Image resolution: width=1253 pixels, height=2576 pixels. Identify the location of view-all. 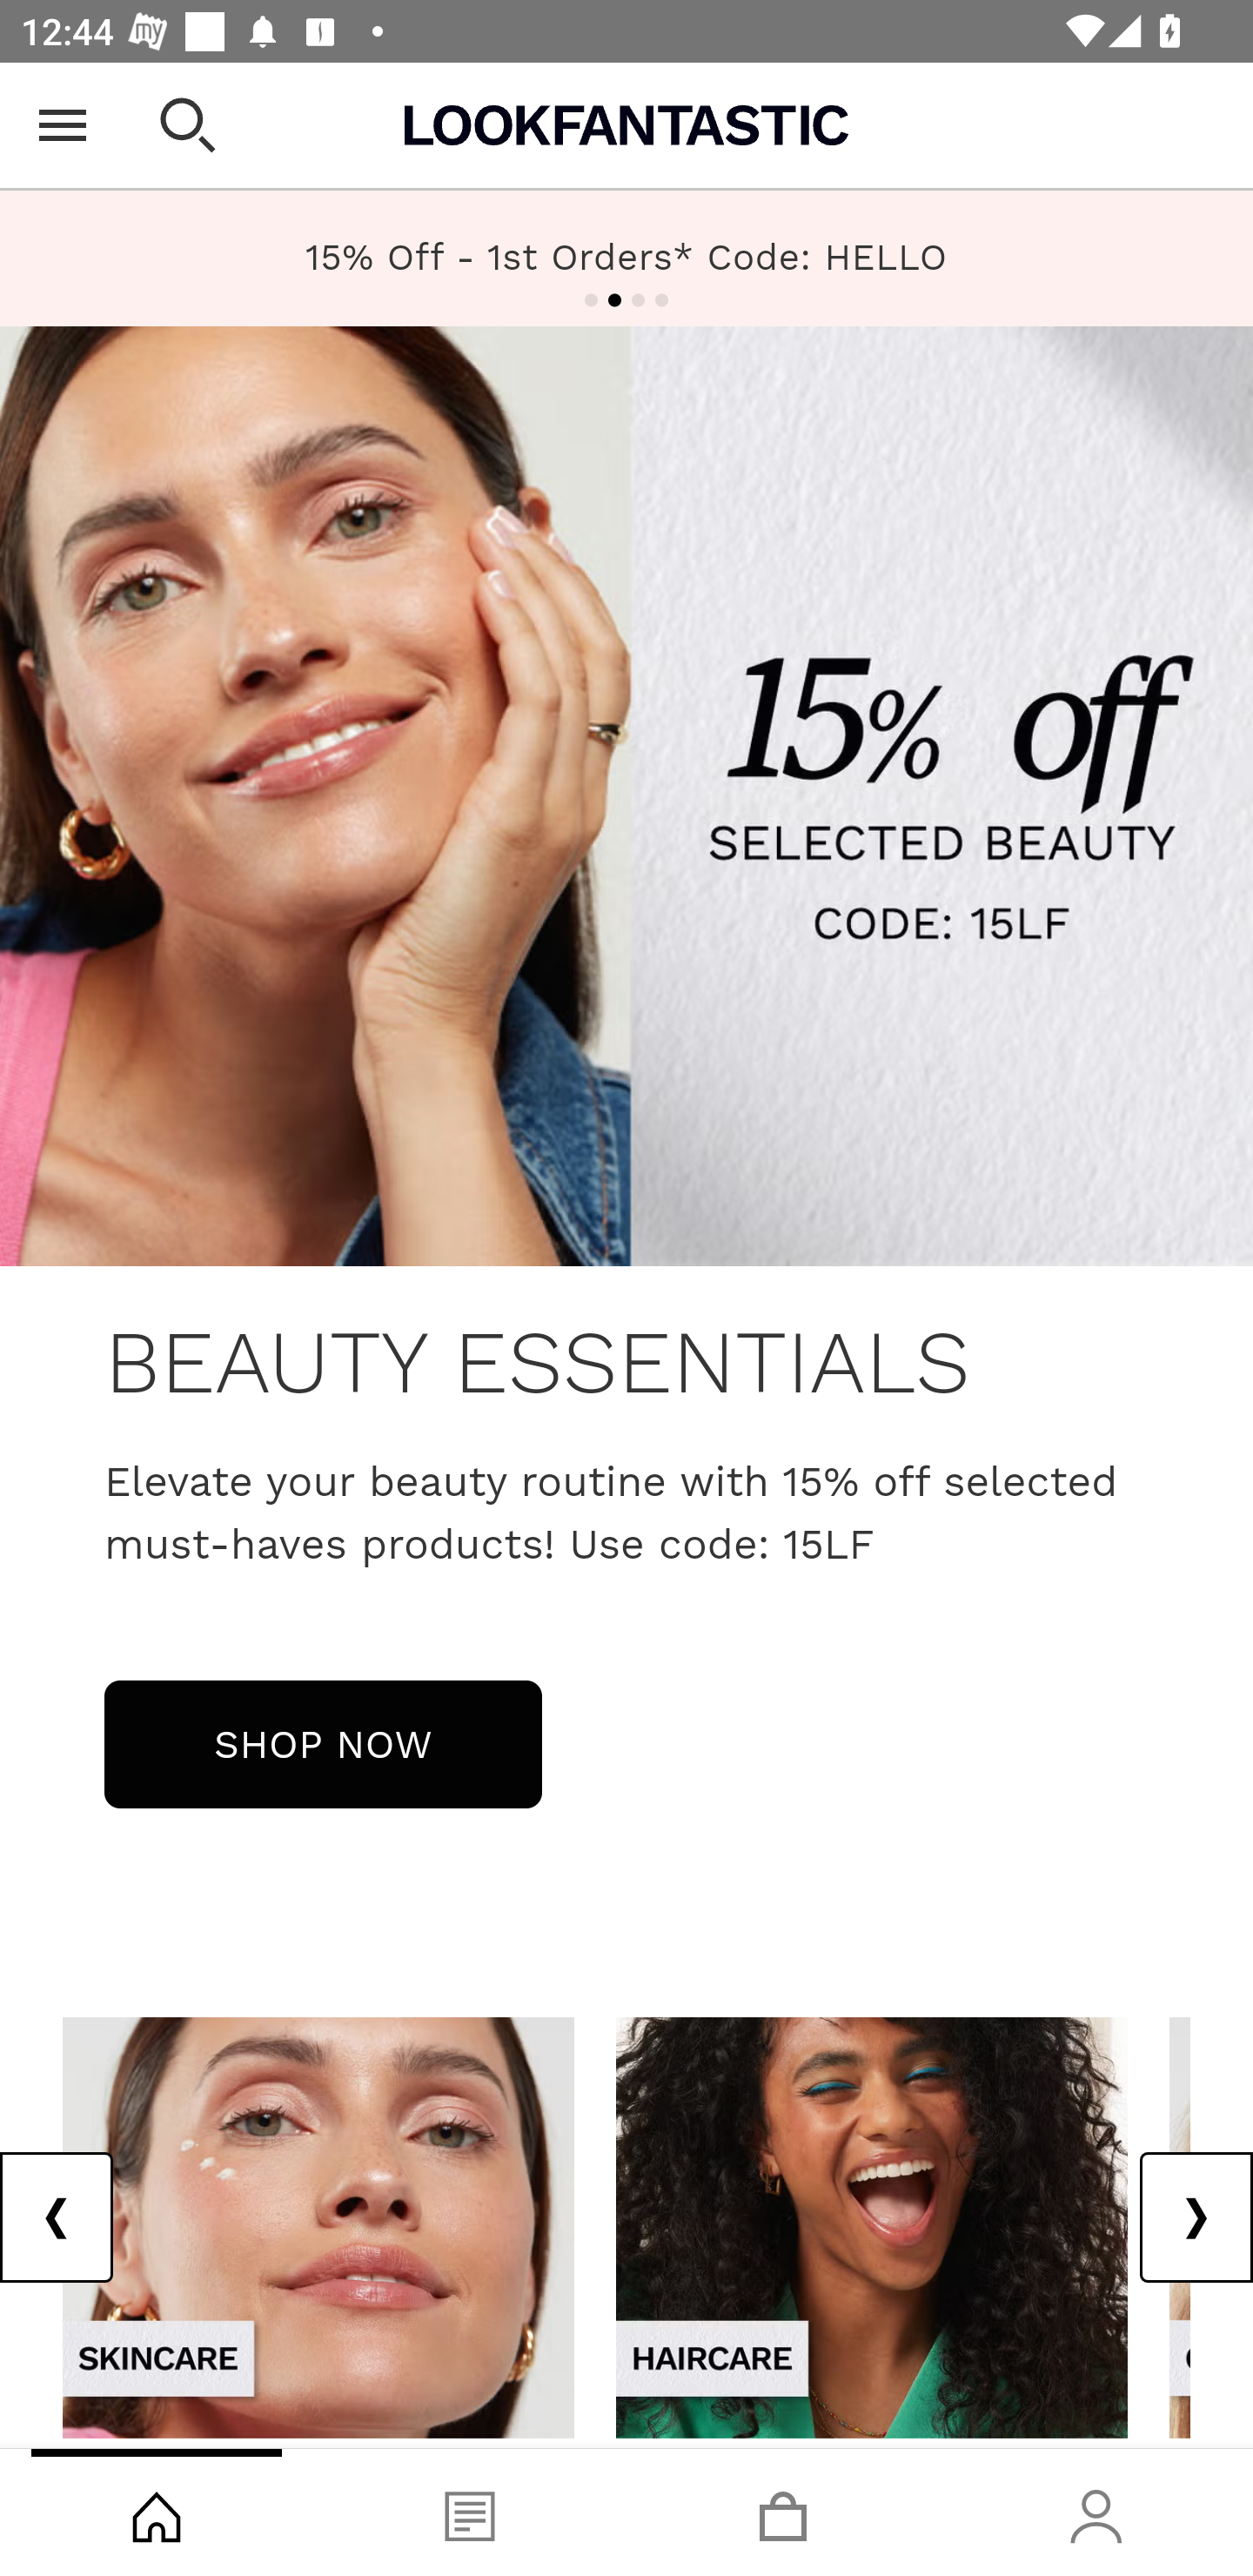
(872, 2226).